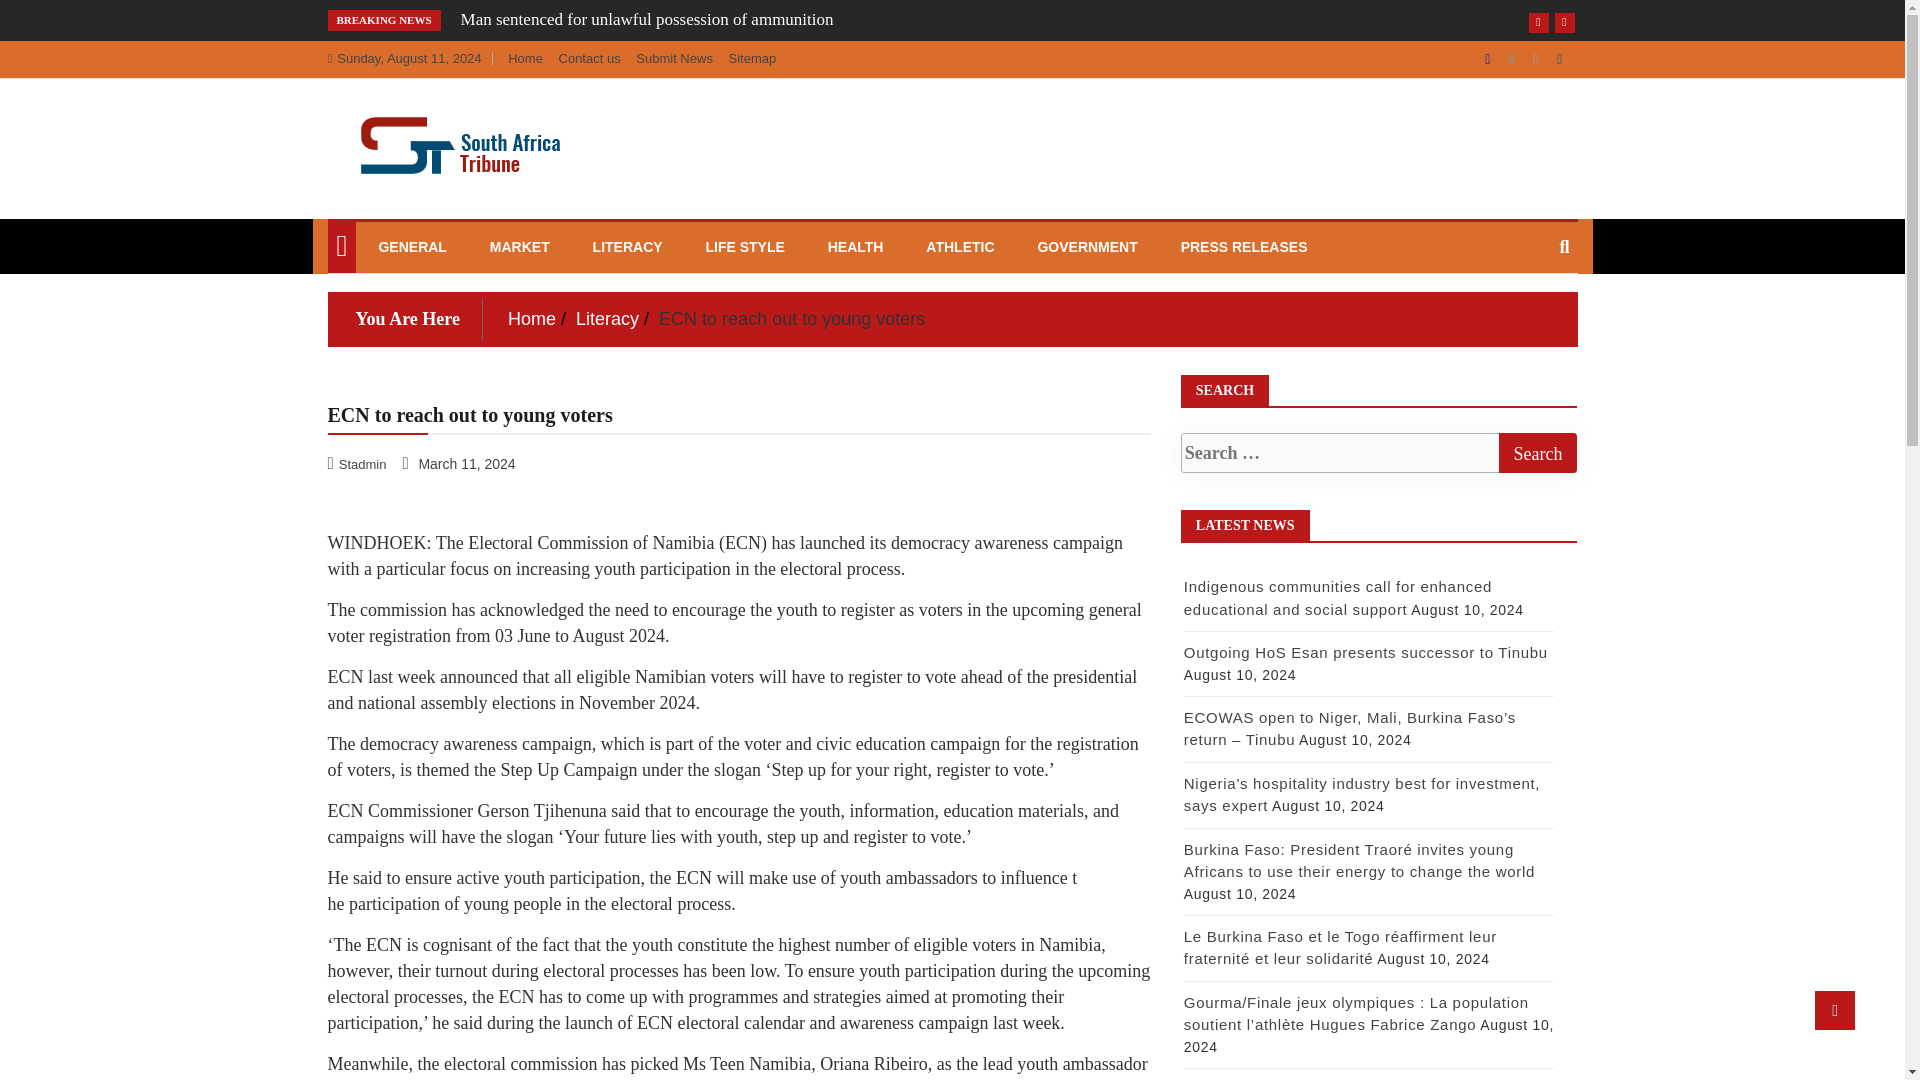 The image size is (1920, 1080). Describe the element at coordinates (674, 58) in the screenshot. I see `Submit News` at that location.